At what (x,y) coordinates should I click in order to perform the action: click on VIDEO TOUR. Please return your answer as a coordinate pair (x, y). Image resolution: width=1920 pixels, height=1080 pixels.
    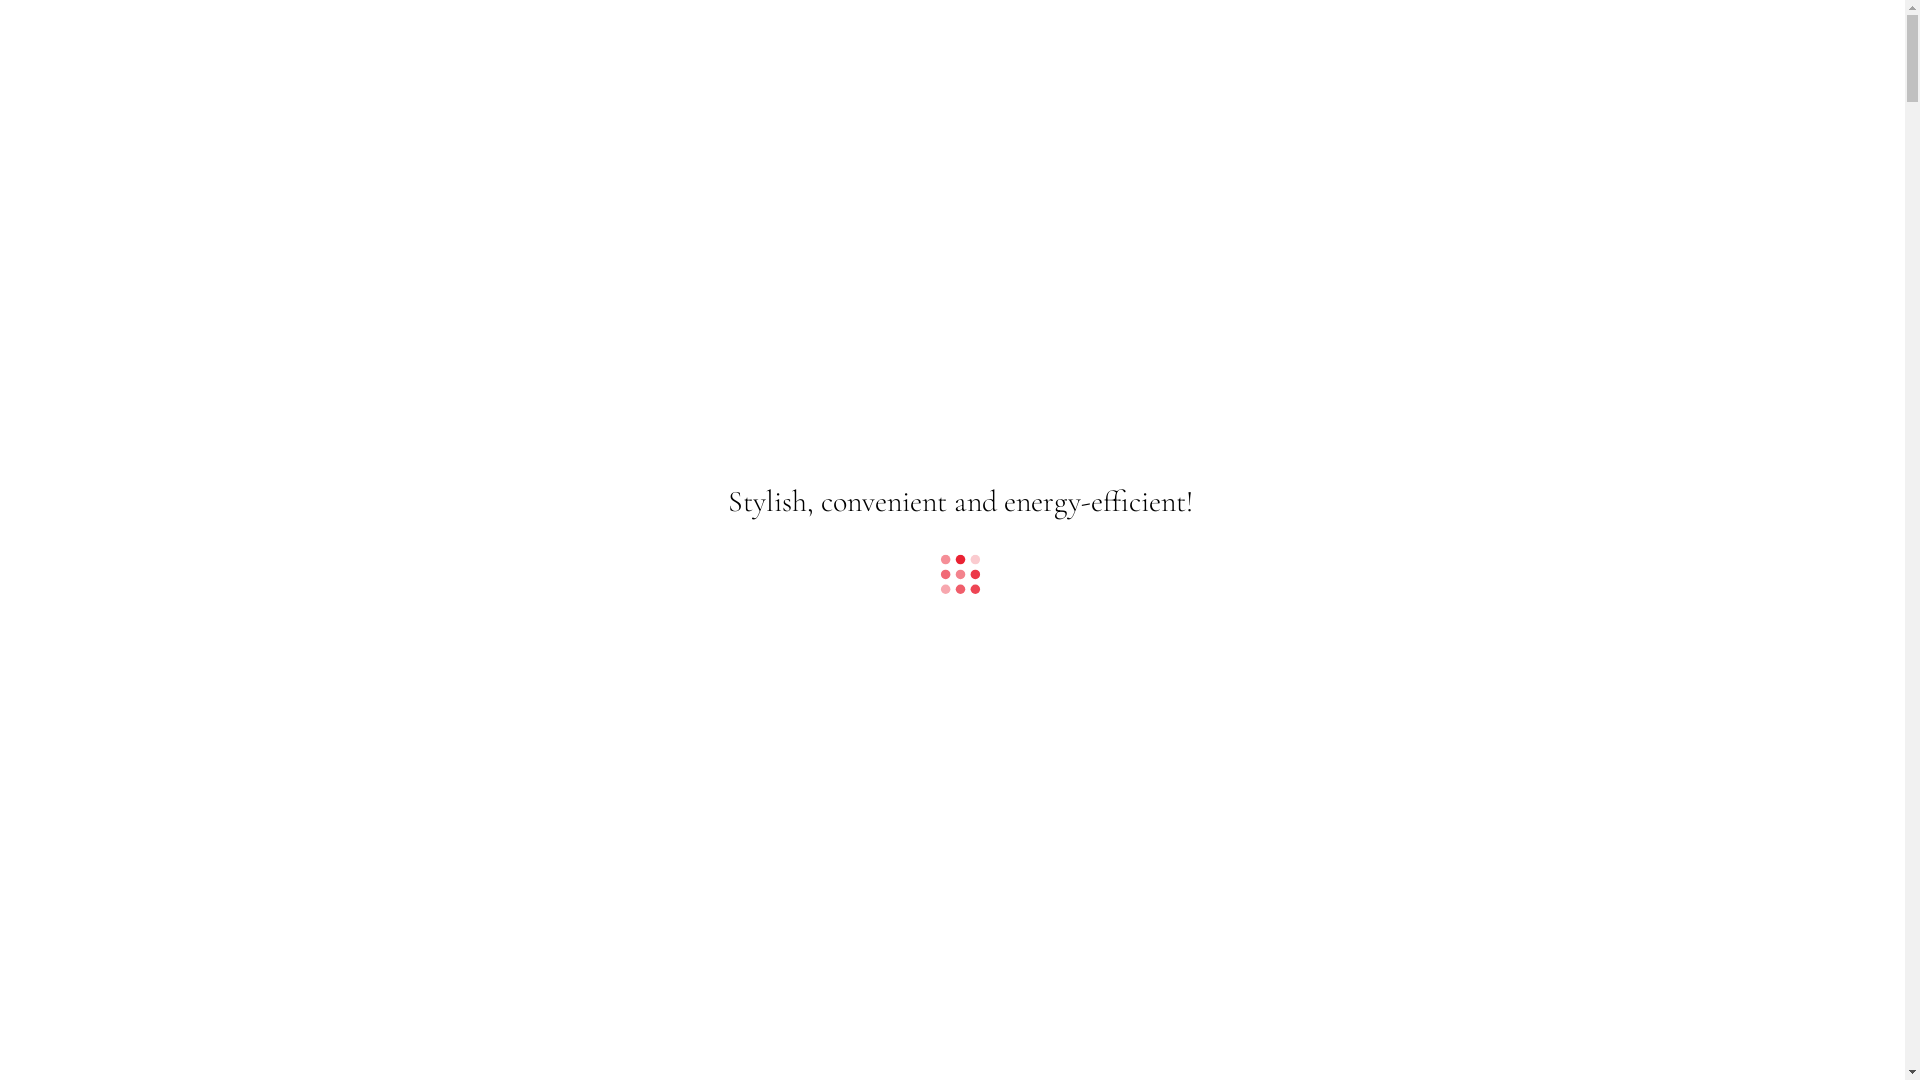
    Looking at the image, I should click on (102, 110).